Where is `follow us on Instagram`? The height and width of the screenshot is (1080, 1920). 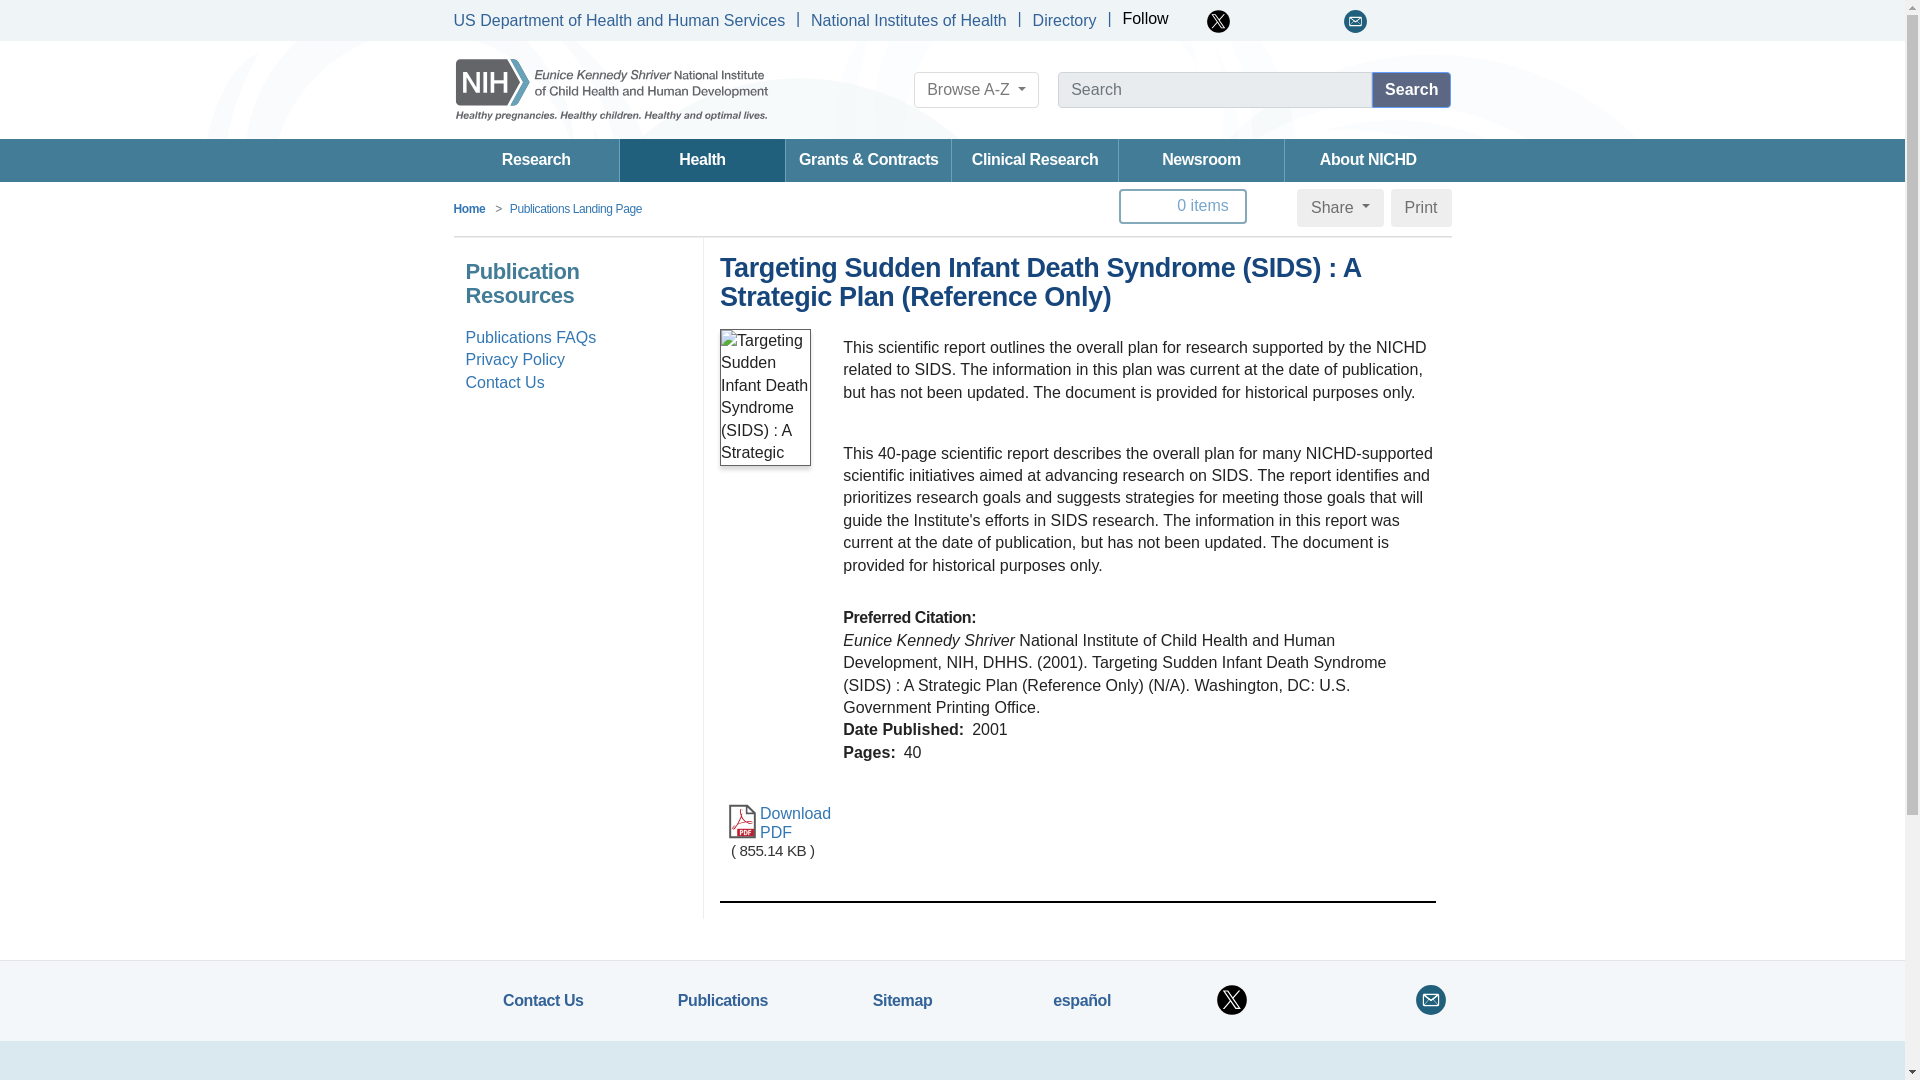
follow us on Instagram is located at coordinates (1328, 21).